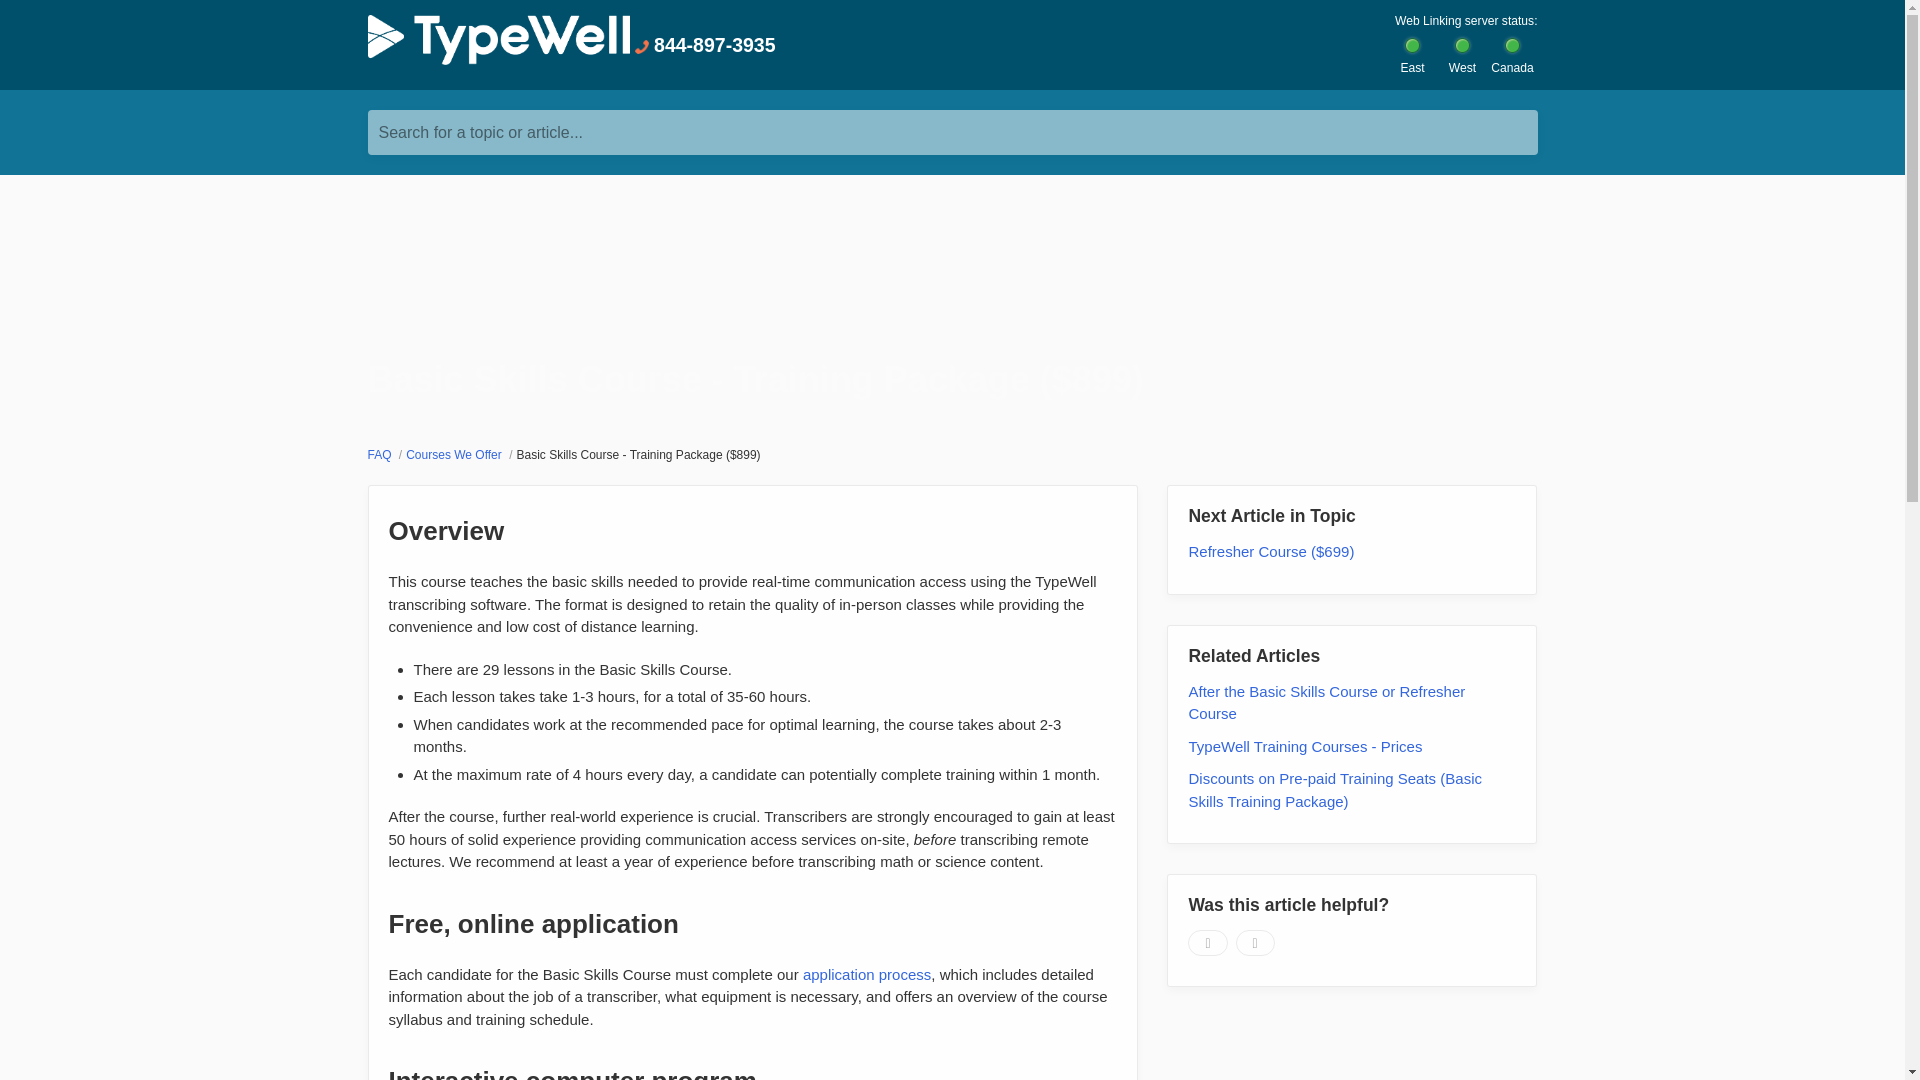  I want to click on After the Basic Skills Course or Refresher Course, so click(1326, 702).